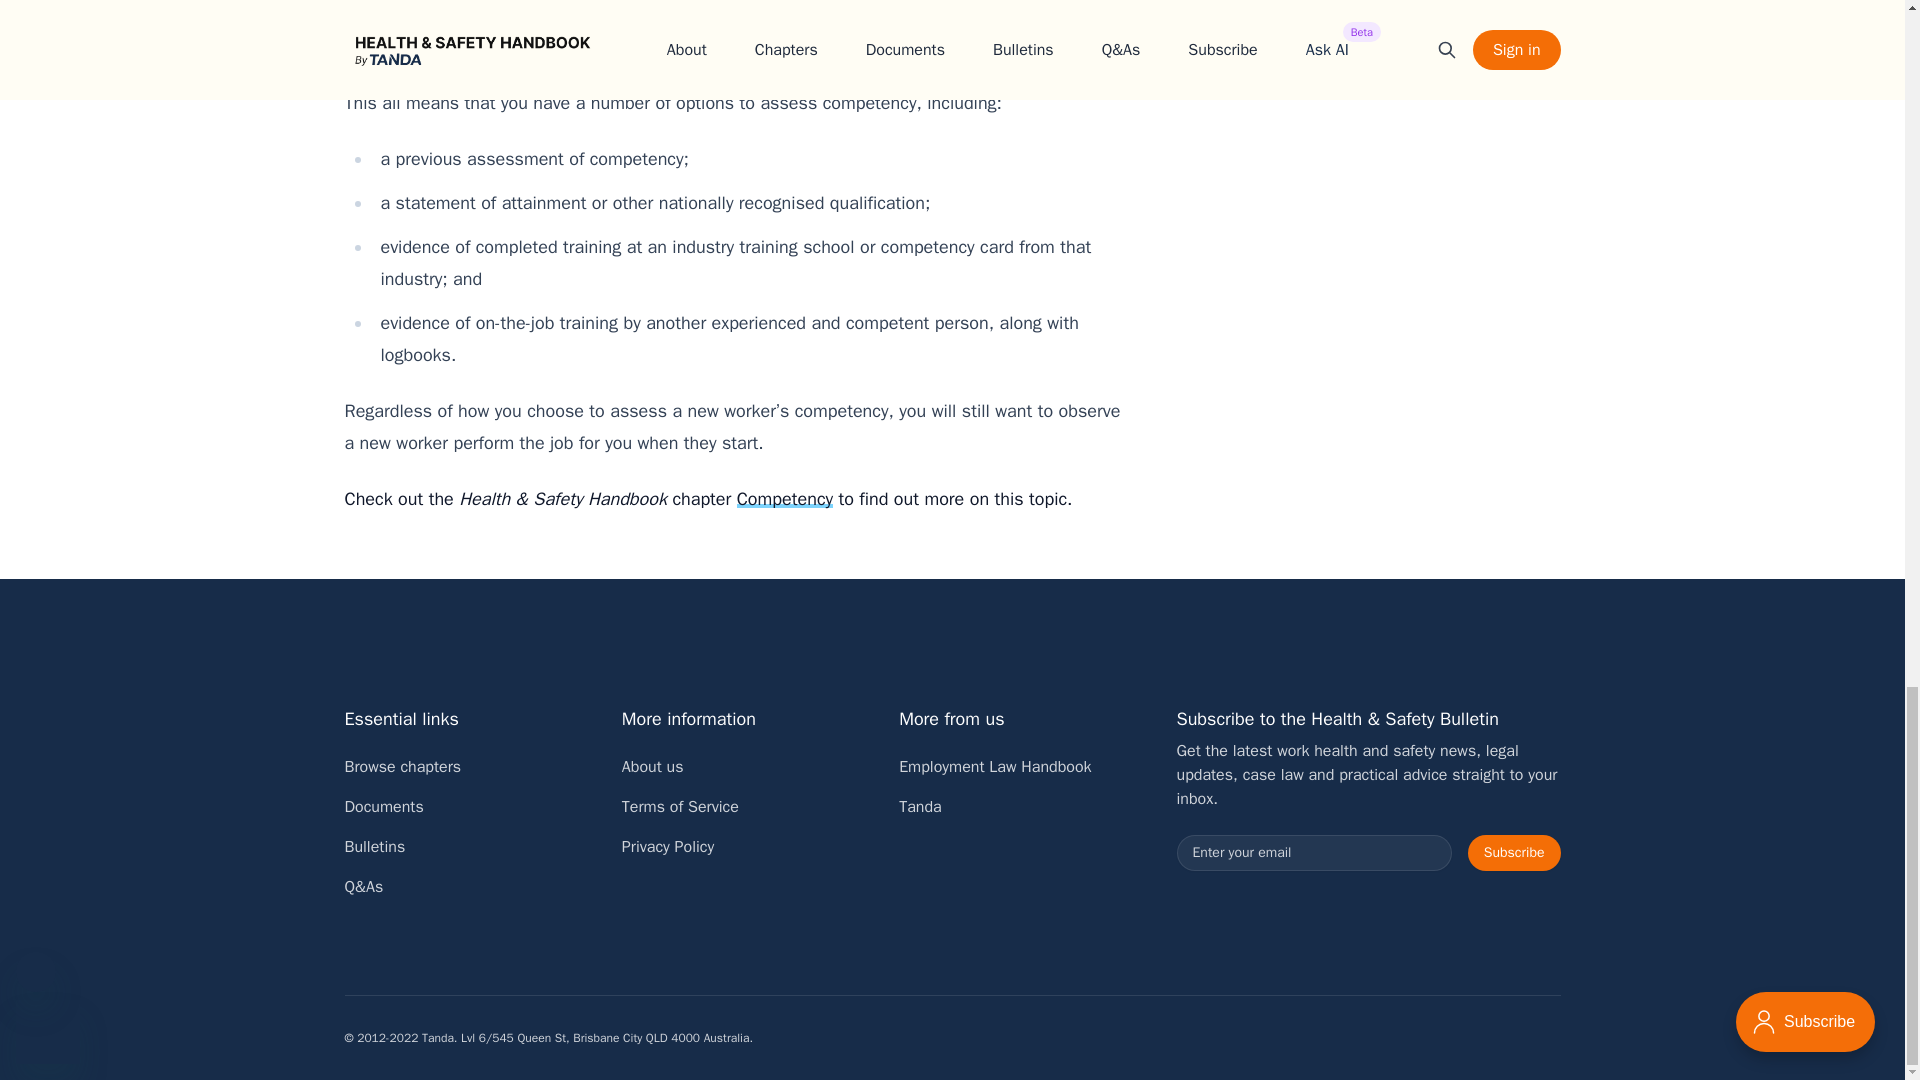  I want to click on Browse chapters, so click(402, 766).